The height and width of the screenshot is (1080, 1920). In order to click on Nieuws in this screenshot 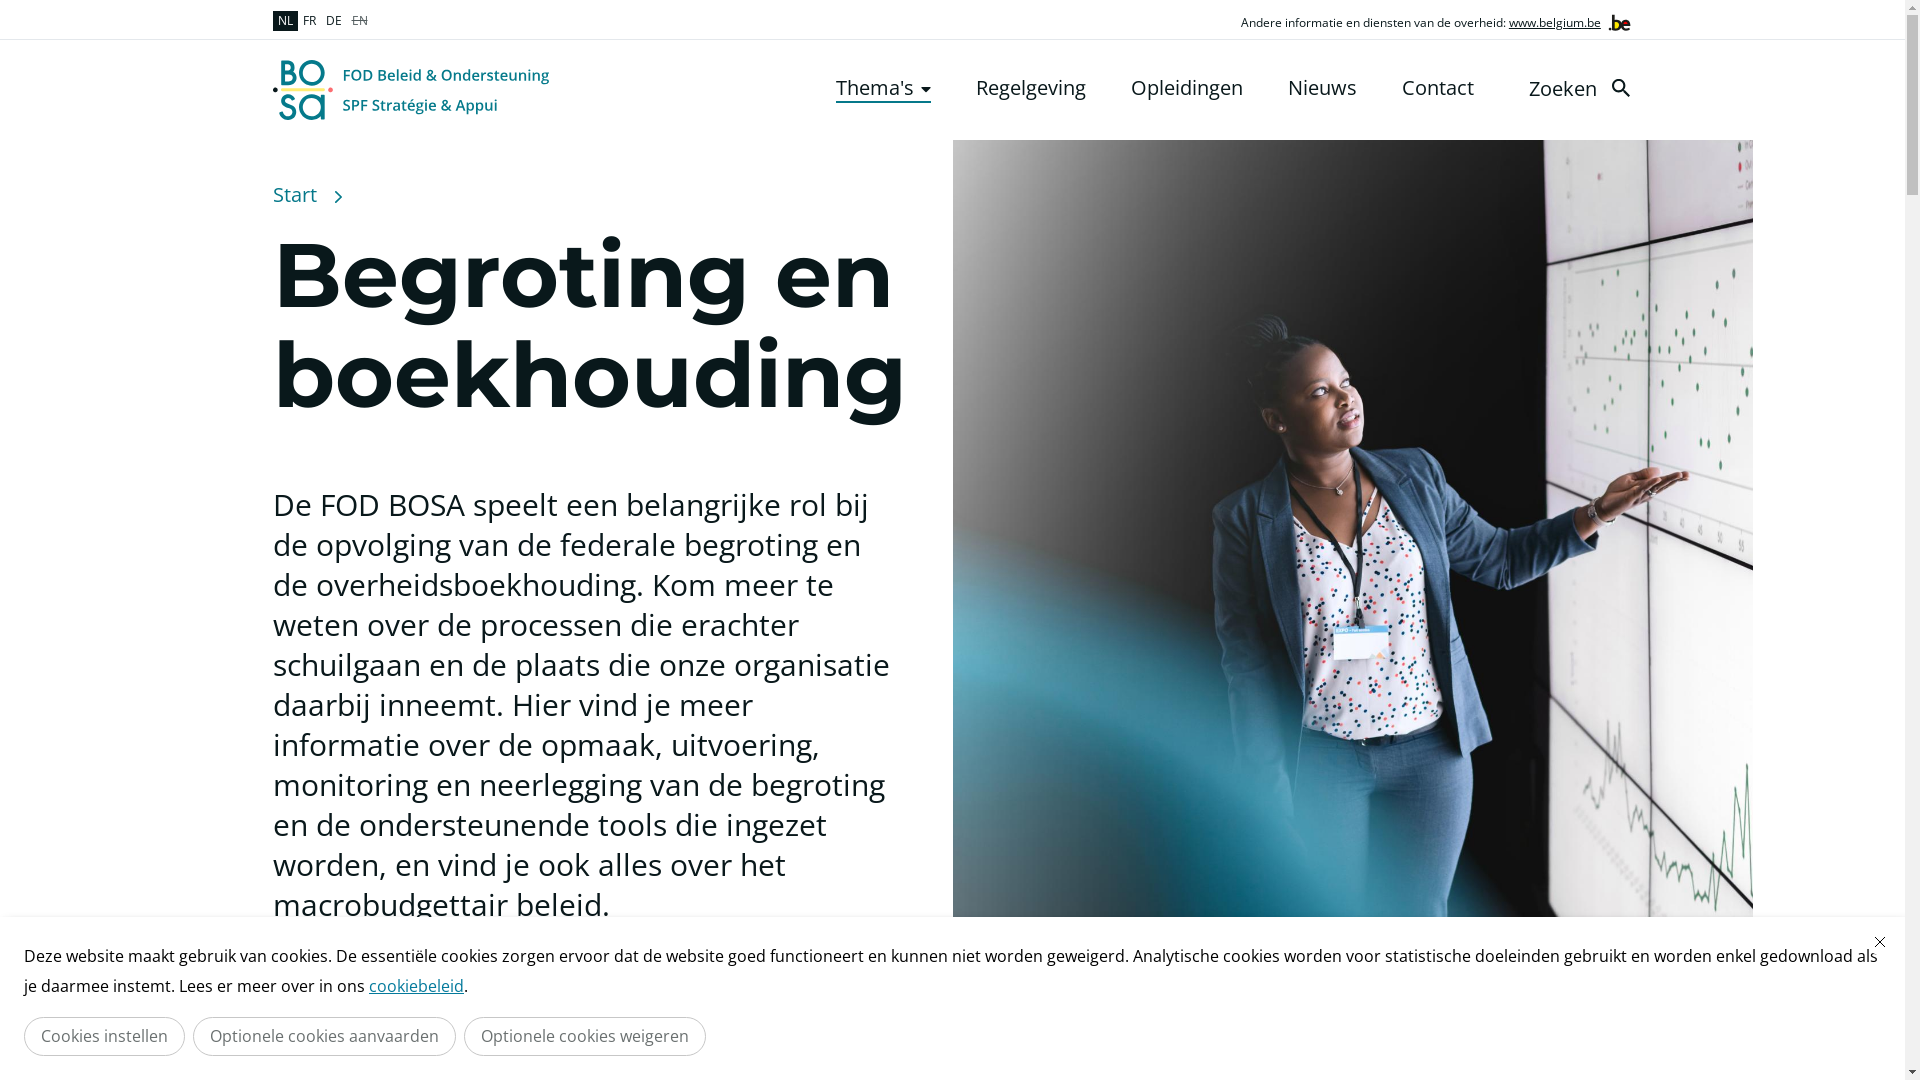, I will do `click(1322, 88)`.